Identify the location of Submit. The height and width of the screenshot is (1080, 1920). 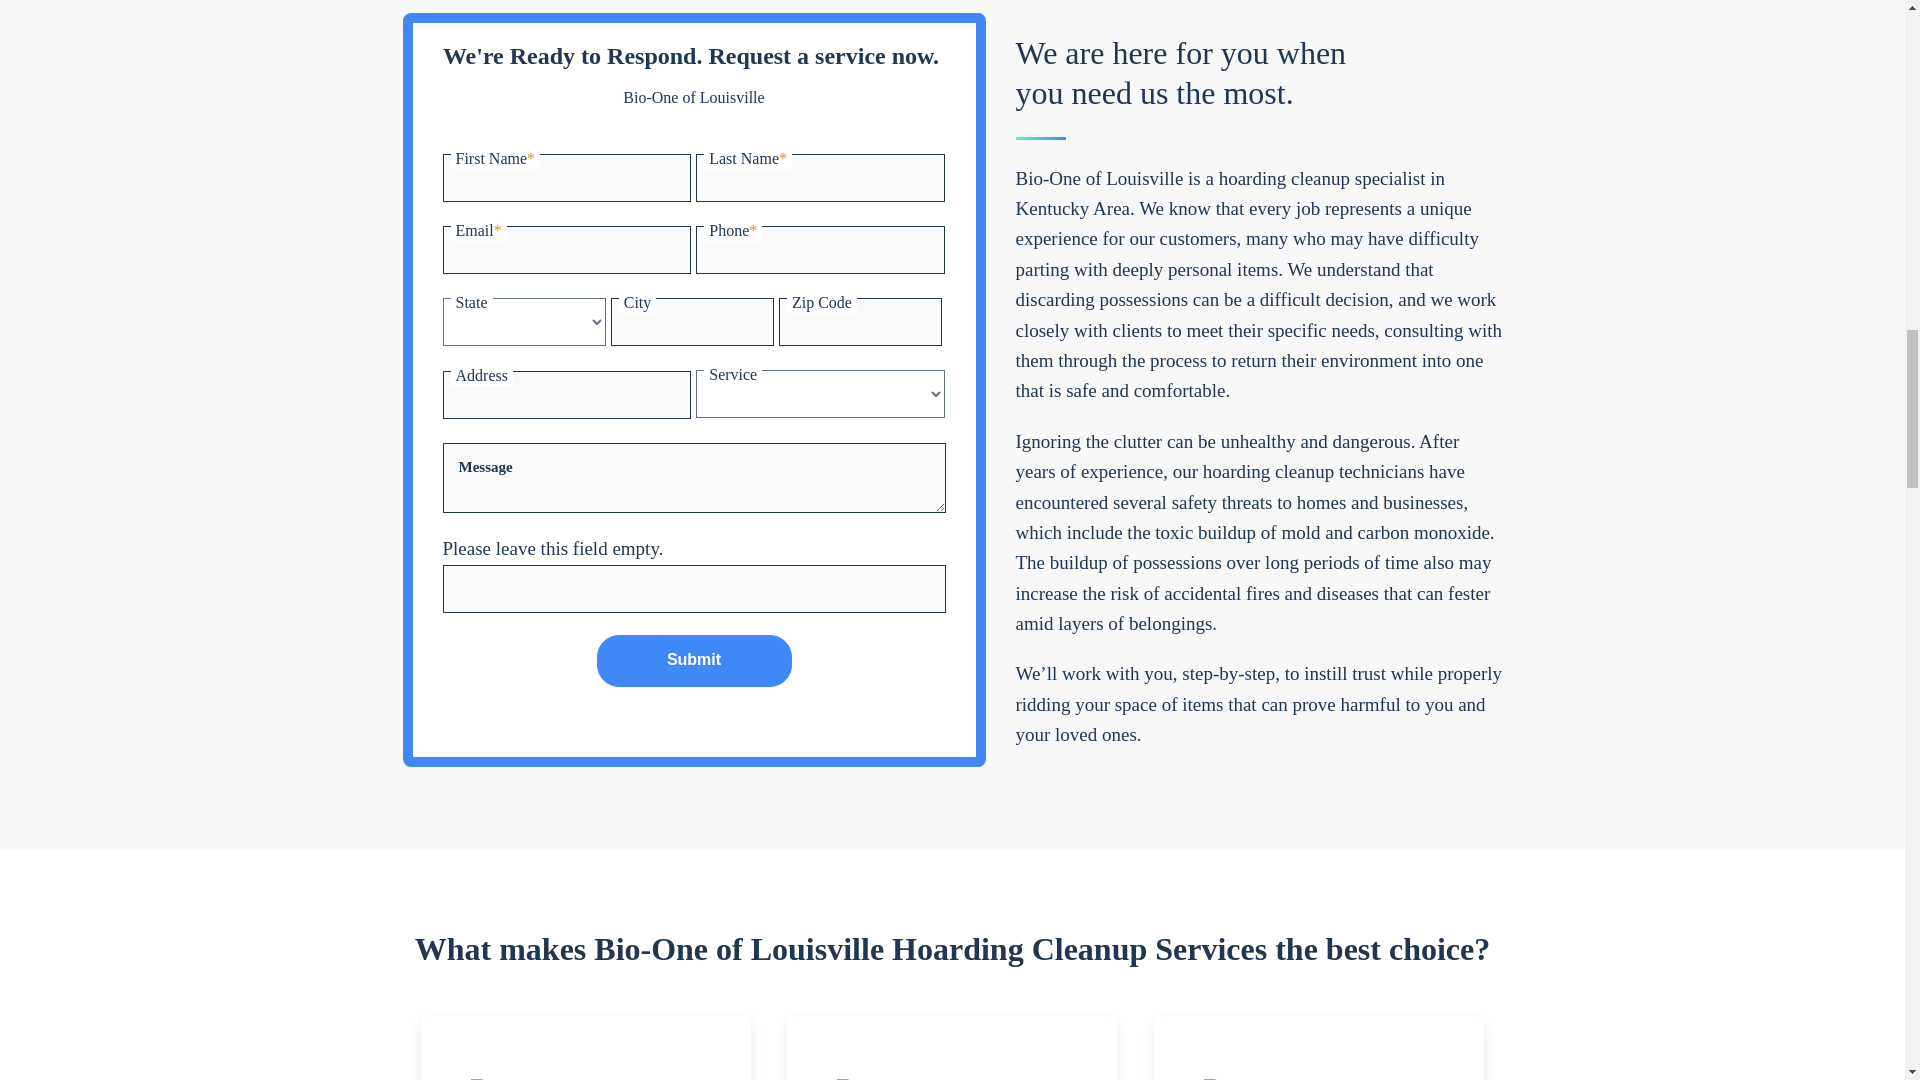
(694, 660).